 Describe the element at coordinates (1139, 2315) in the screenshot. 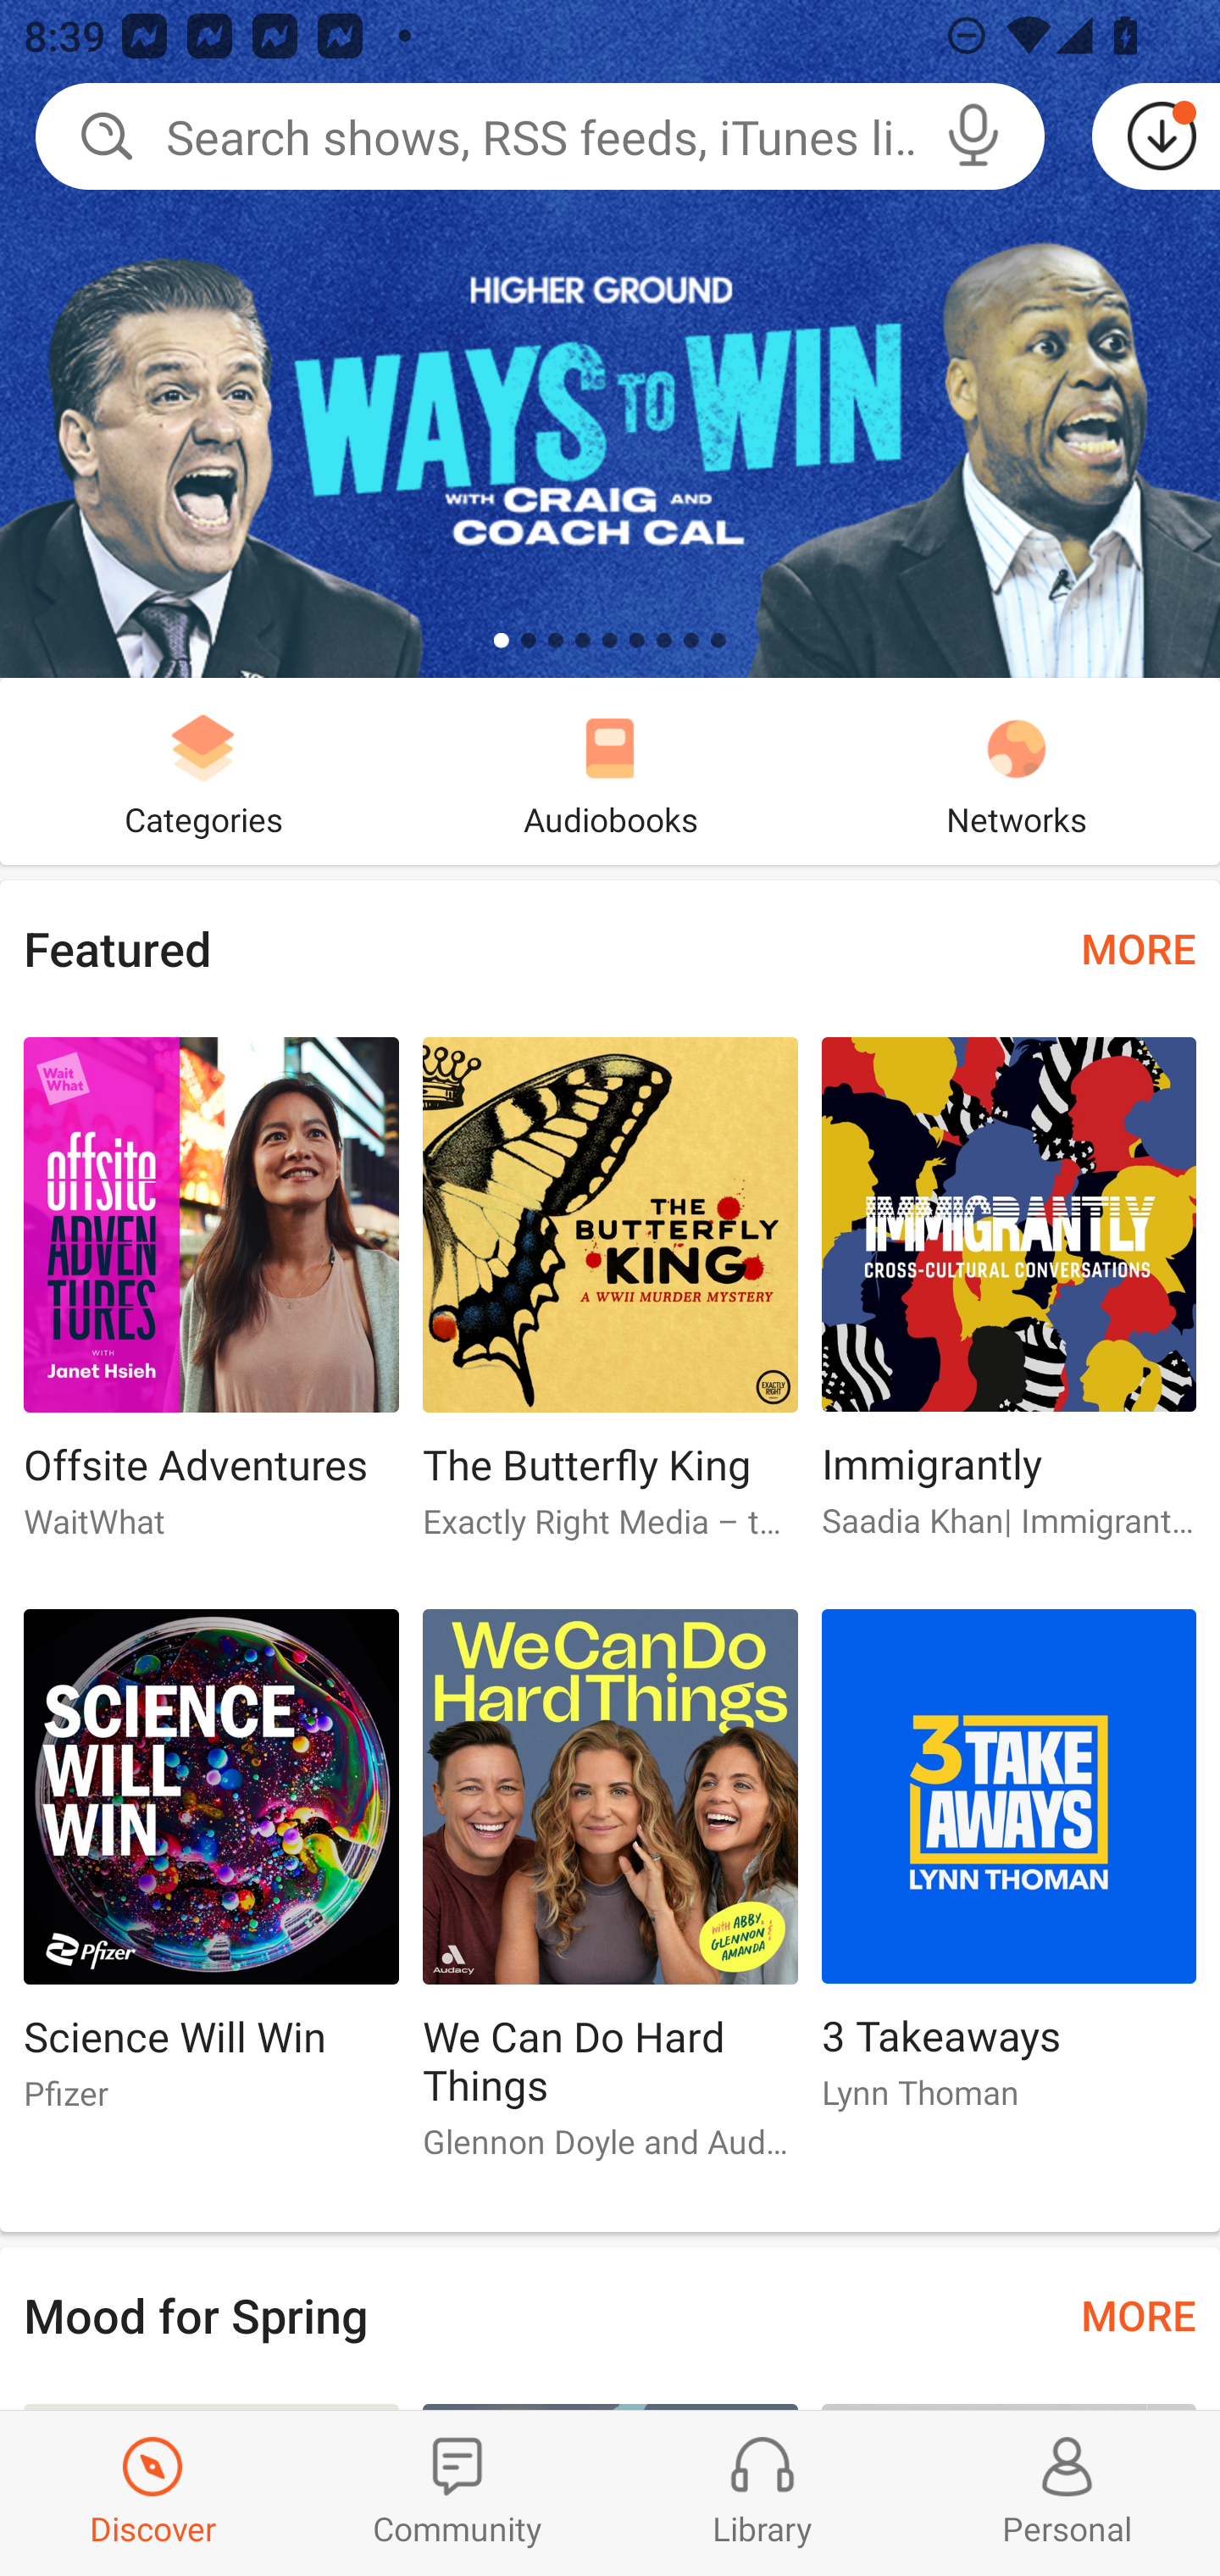

I see `MORE` at that location.